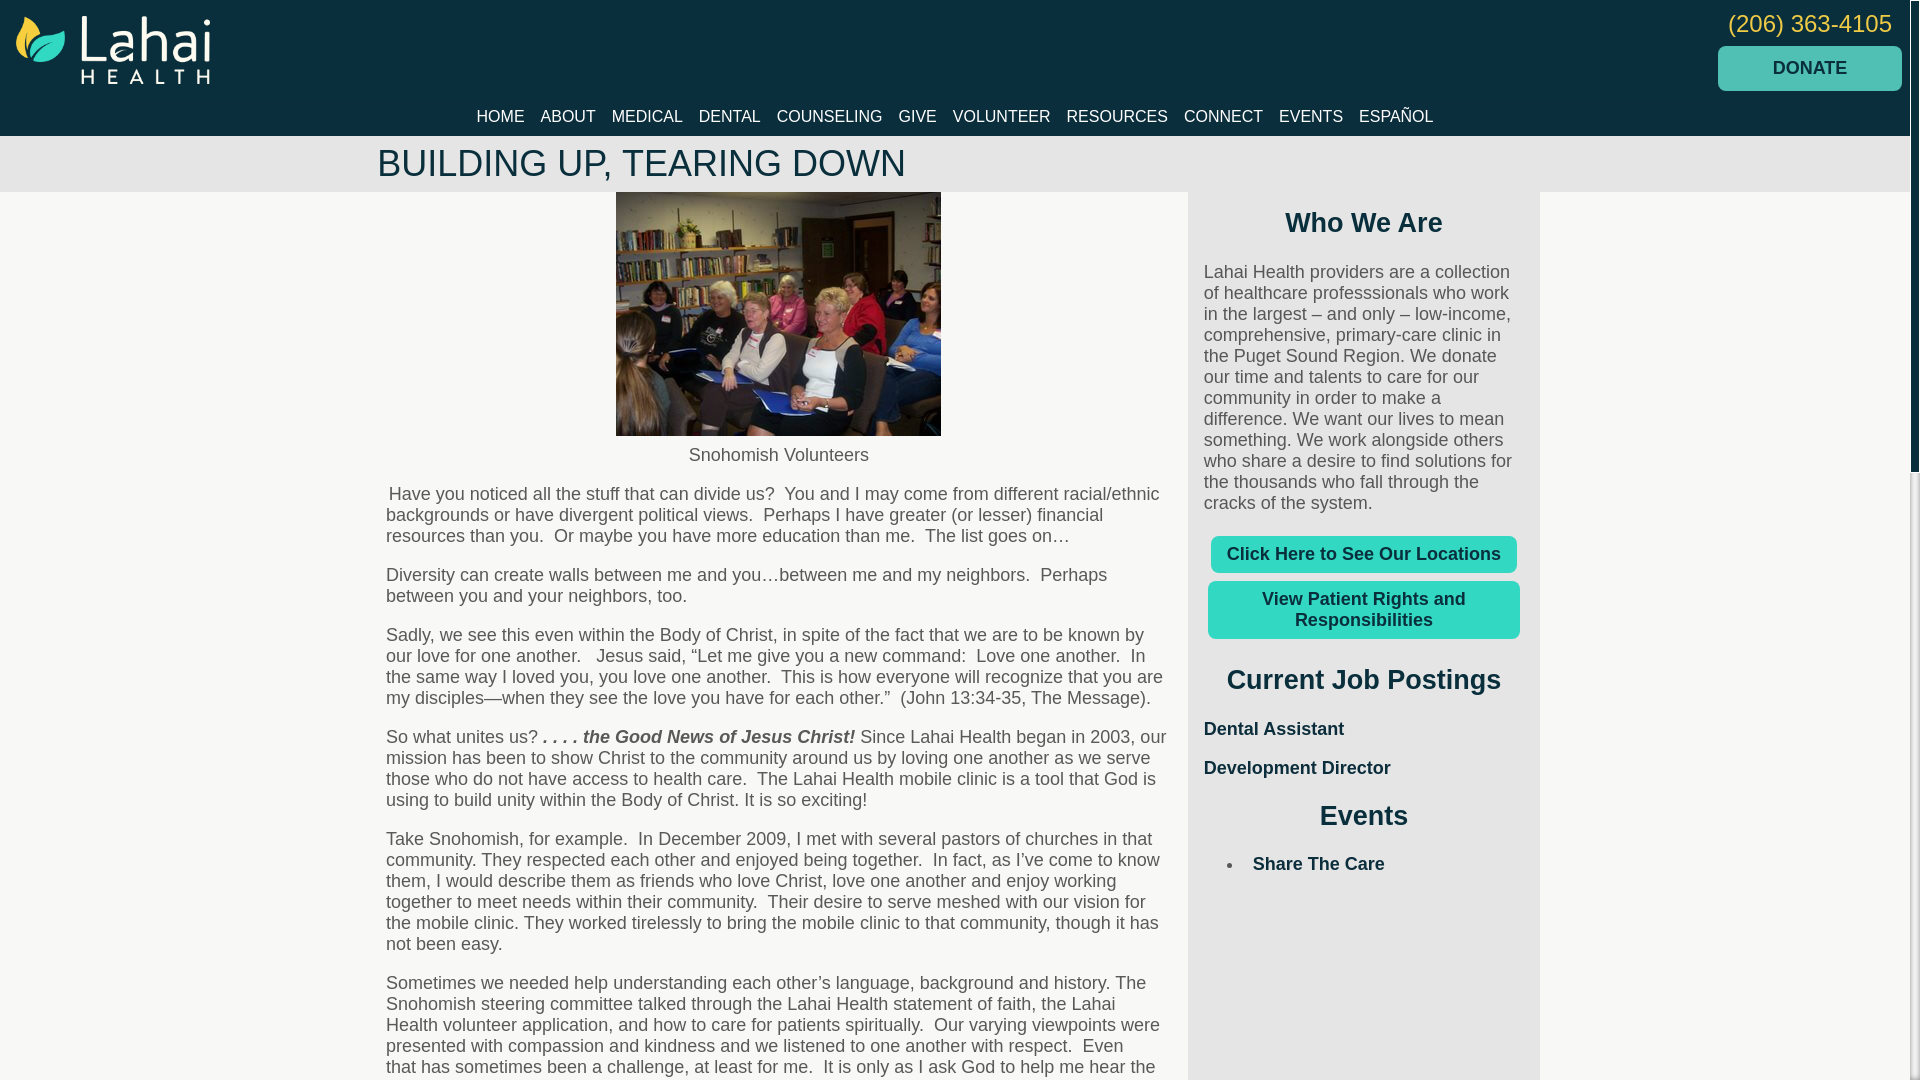  Describe the element at coordinates (1810, 68) in the screenshot. I see `DONATE` at that location.